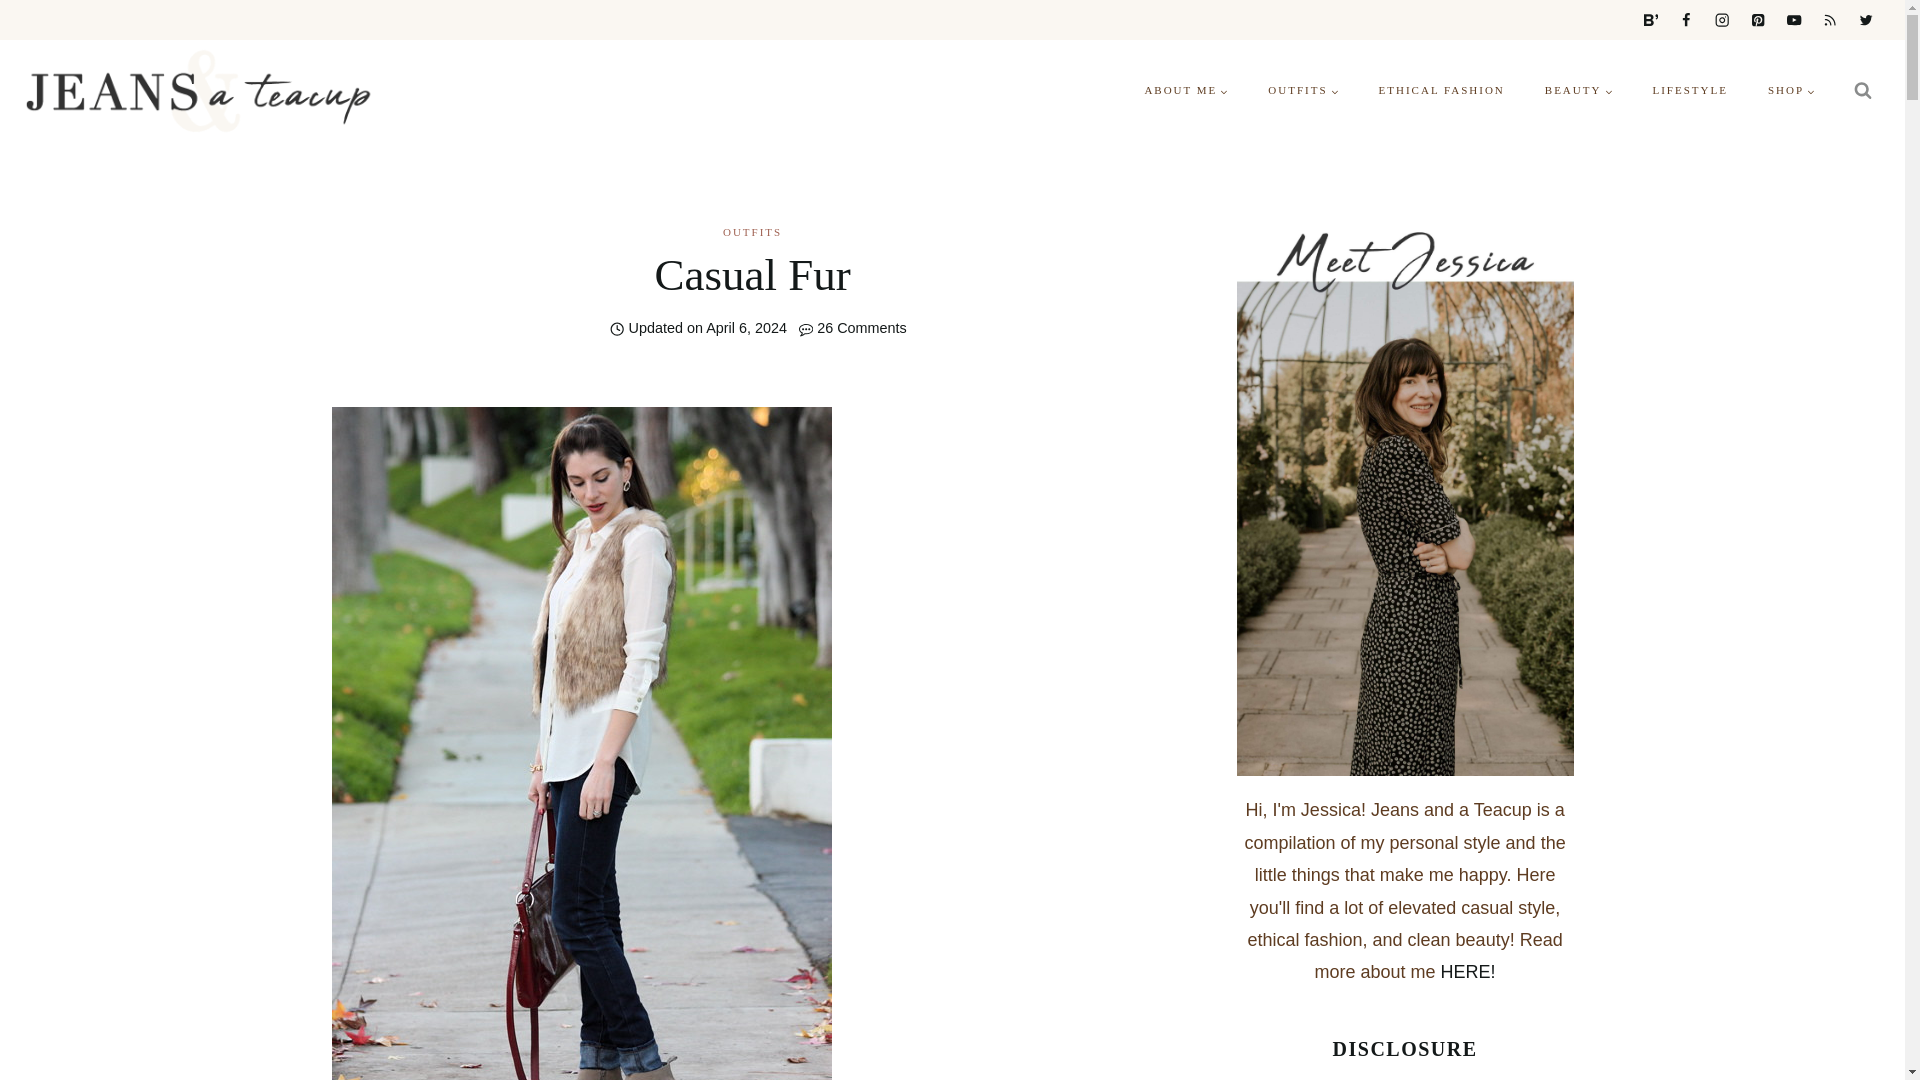 The height and width of the screenshot is (1080, 1920). Describe the element at coordinates (1578, 90) in the screenshot. I see `BEAUTY` at that location.